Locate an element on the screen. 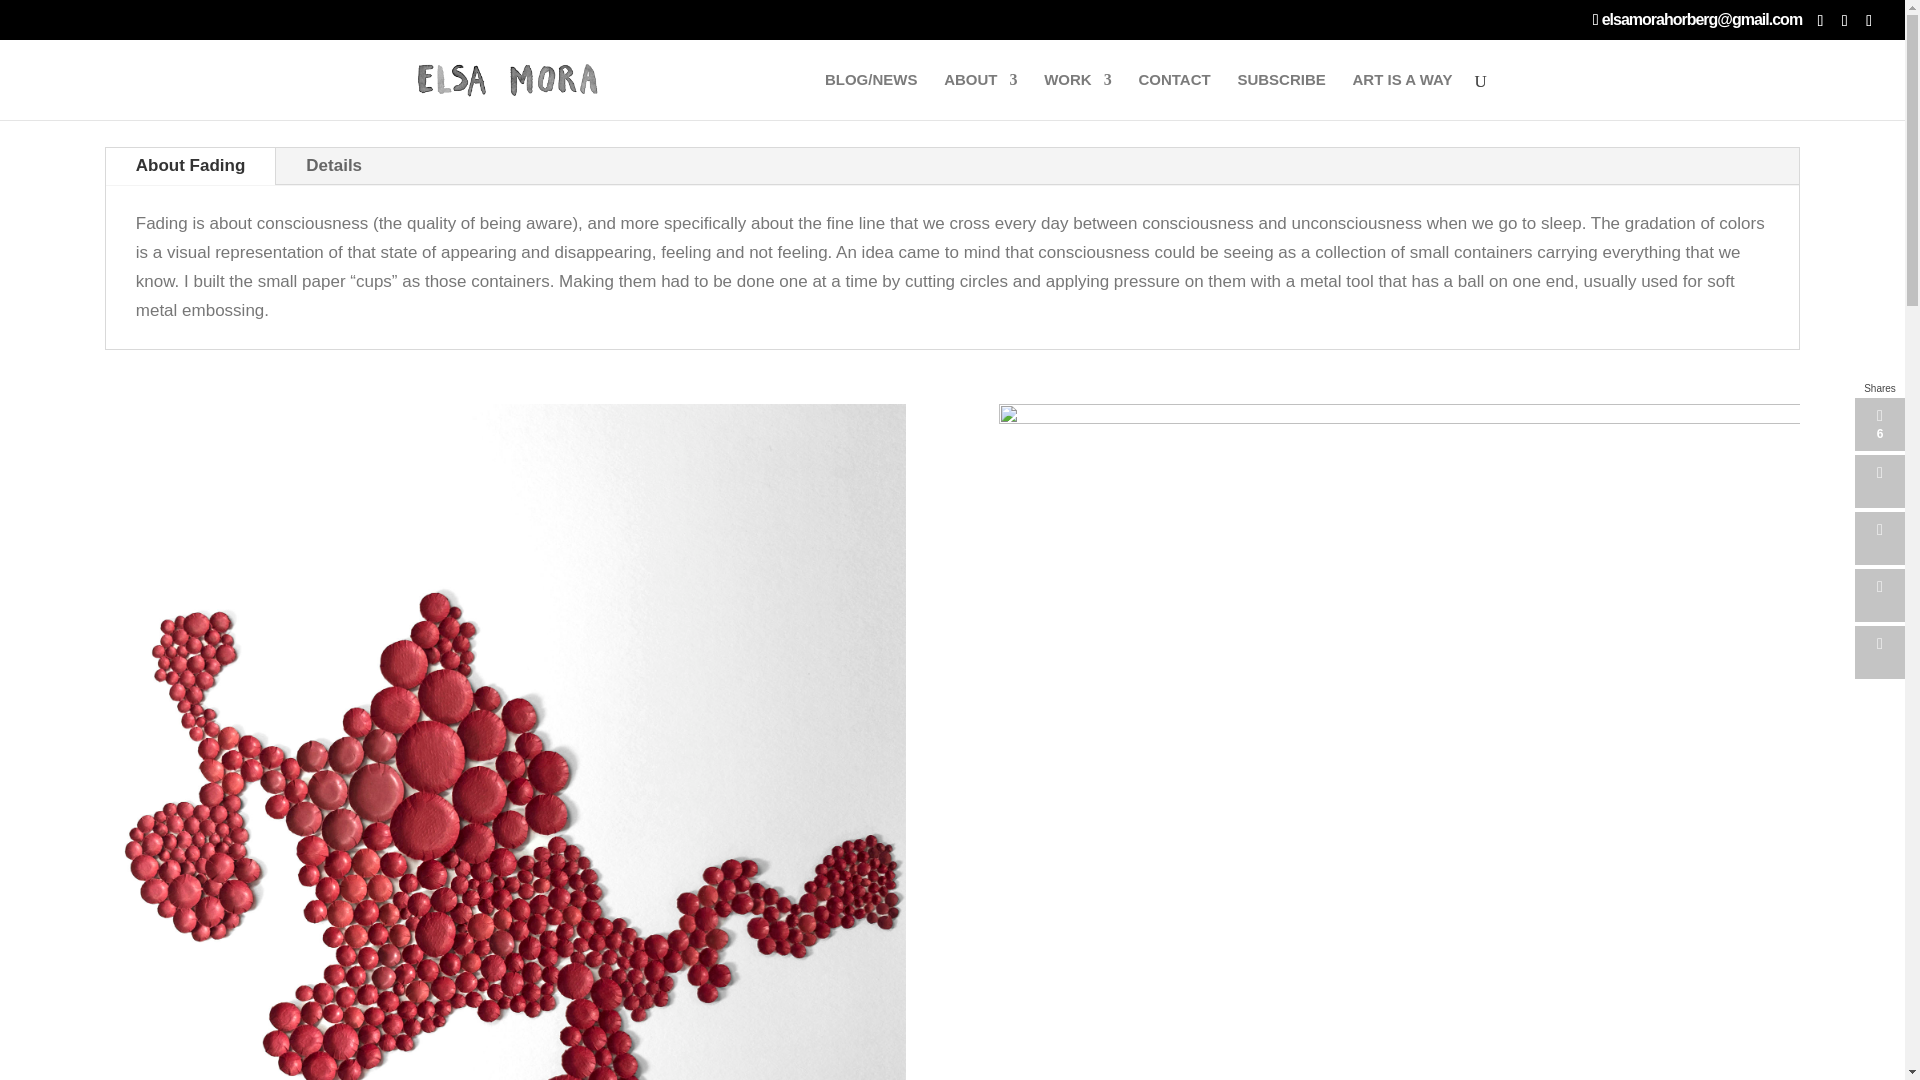  ABOUT is located at coordinates (980, 96).